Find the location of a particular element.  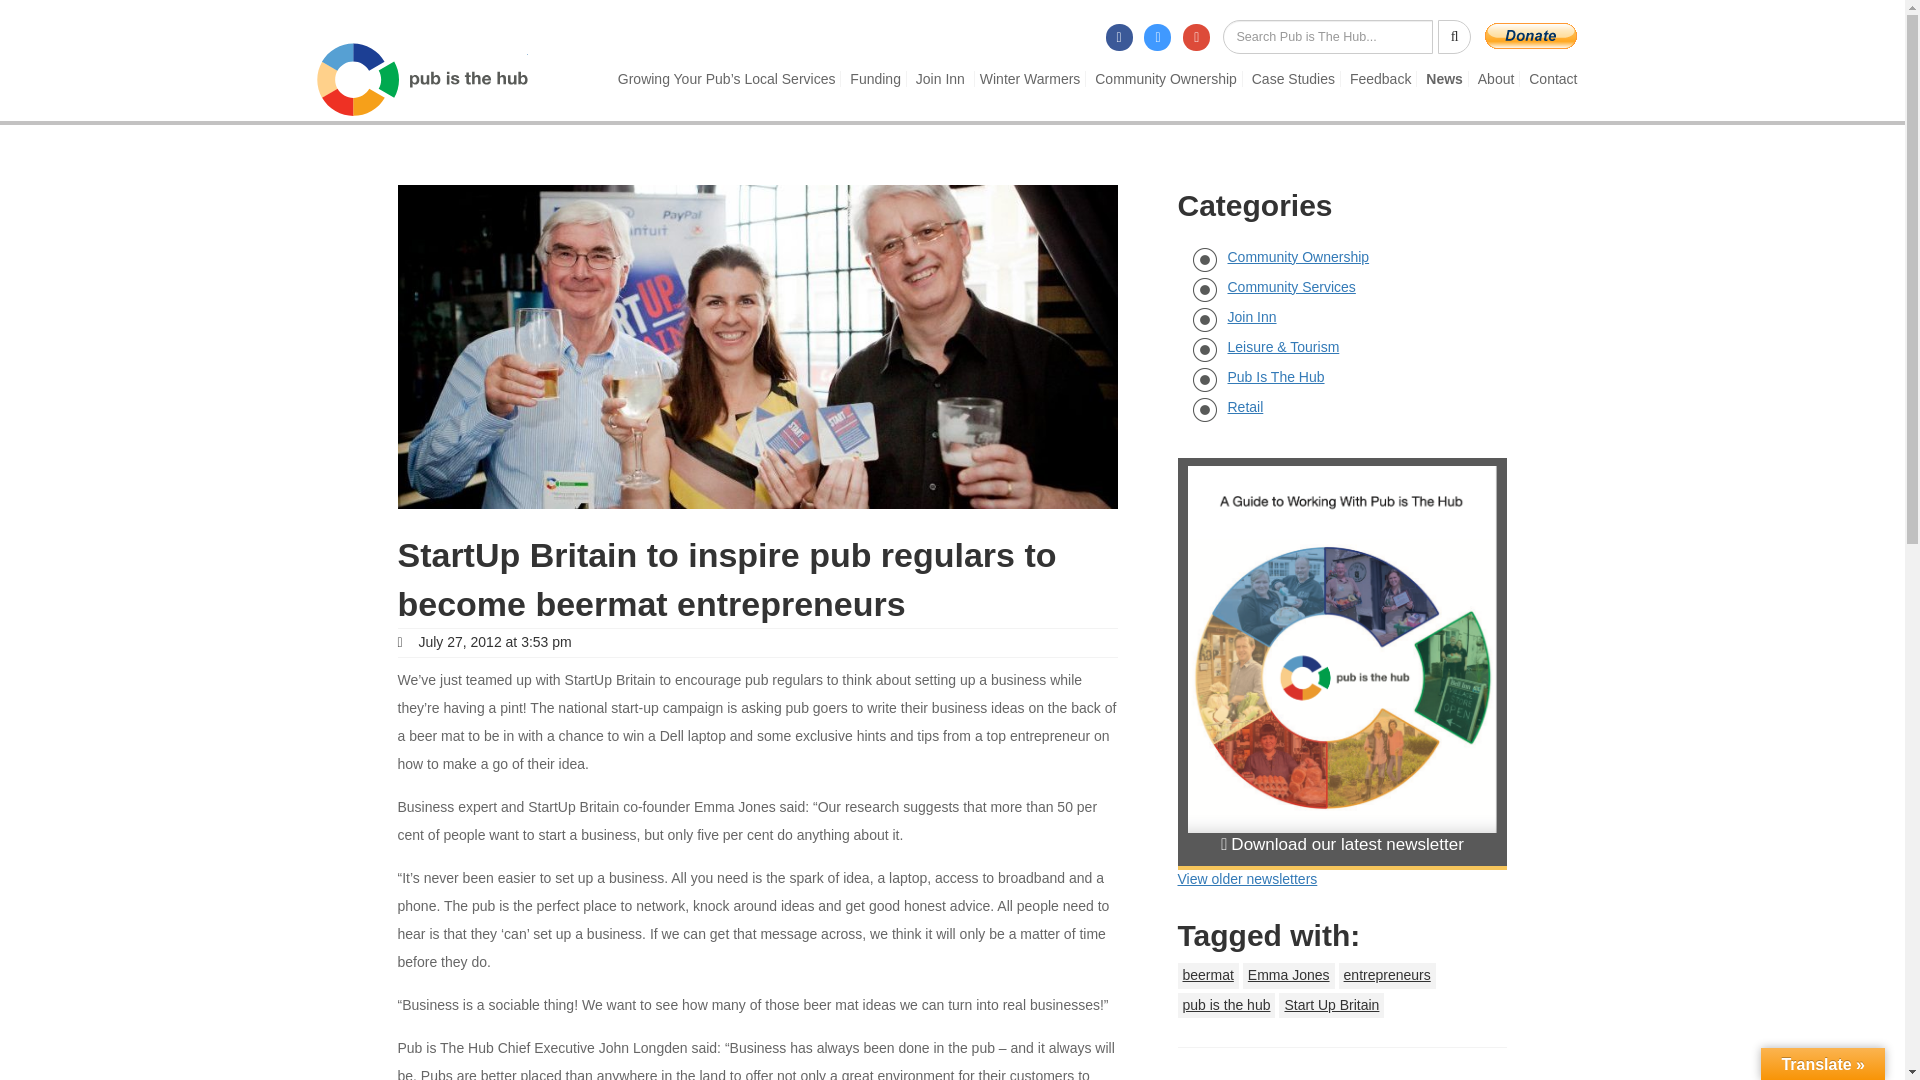

Community Ownership is located at coordinates (1165, 79).